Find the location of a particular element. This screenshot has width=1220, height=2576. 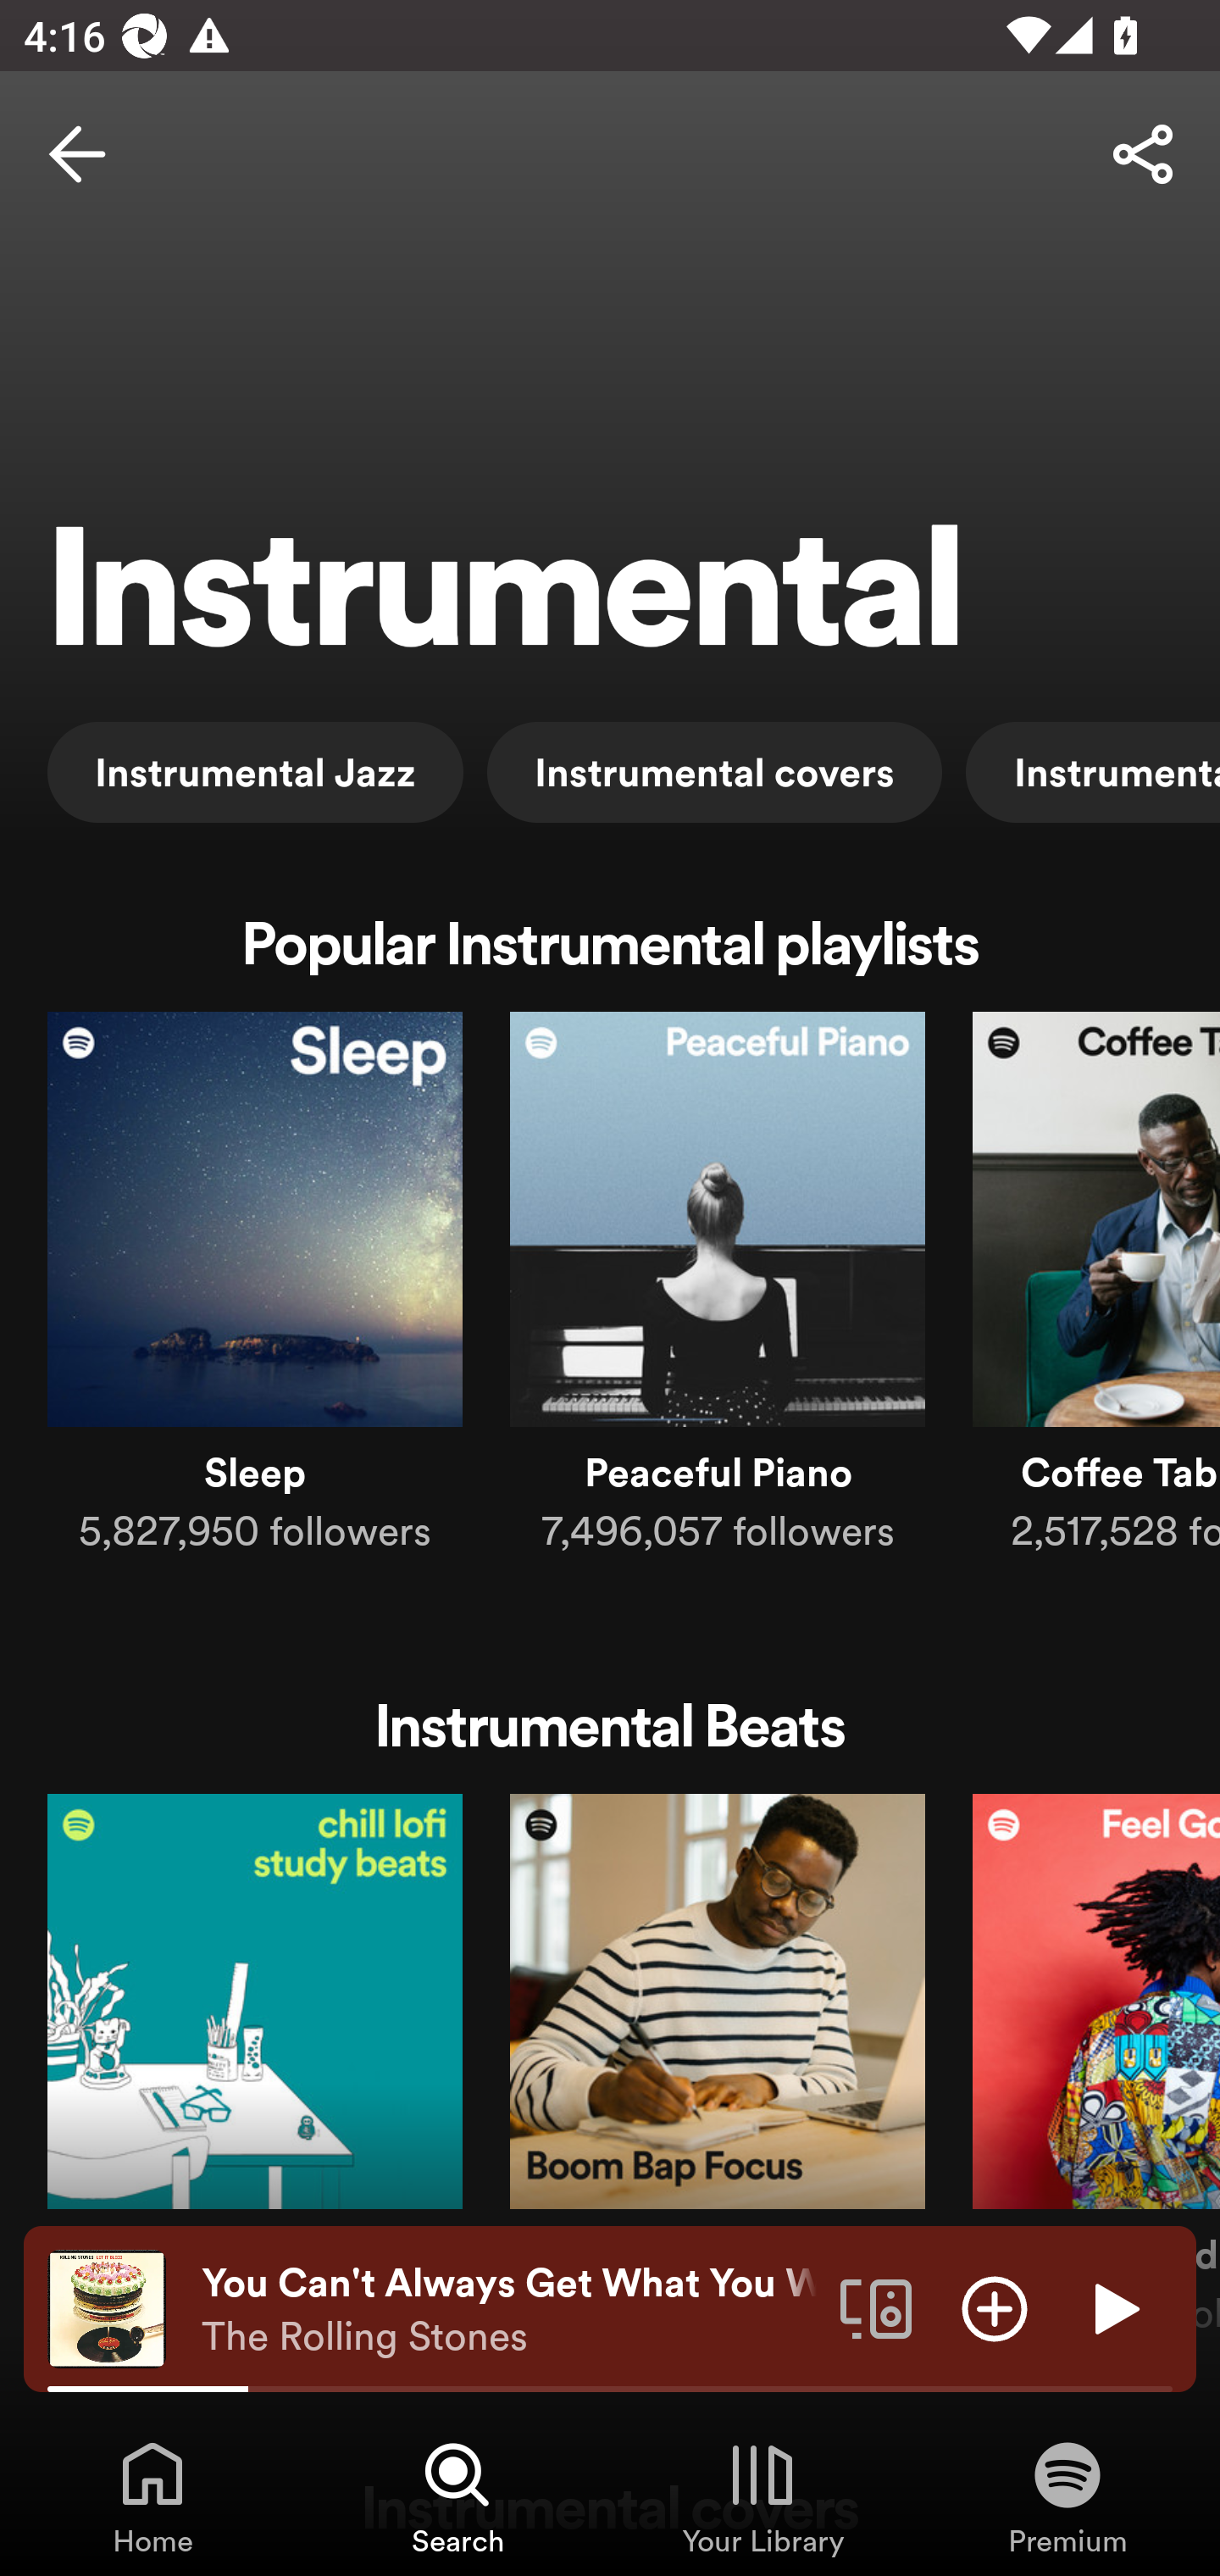

Instrumental Jazz is located at coordinates (256, 771).